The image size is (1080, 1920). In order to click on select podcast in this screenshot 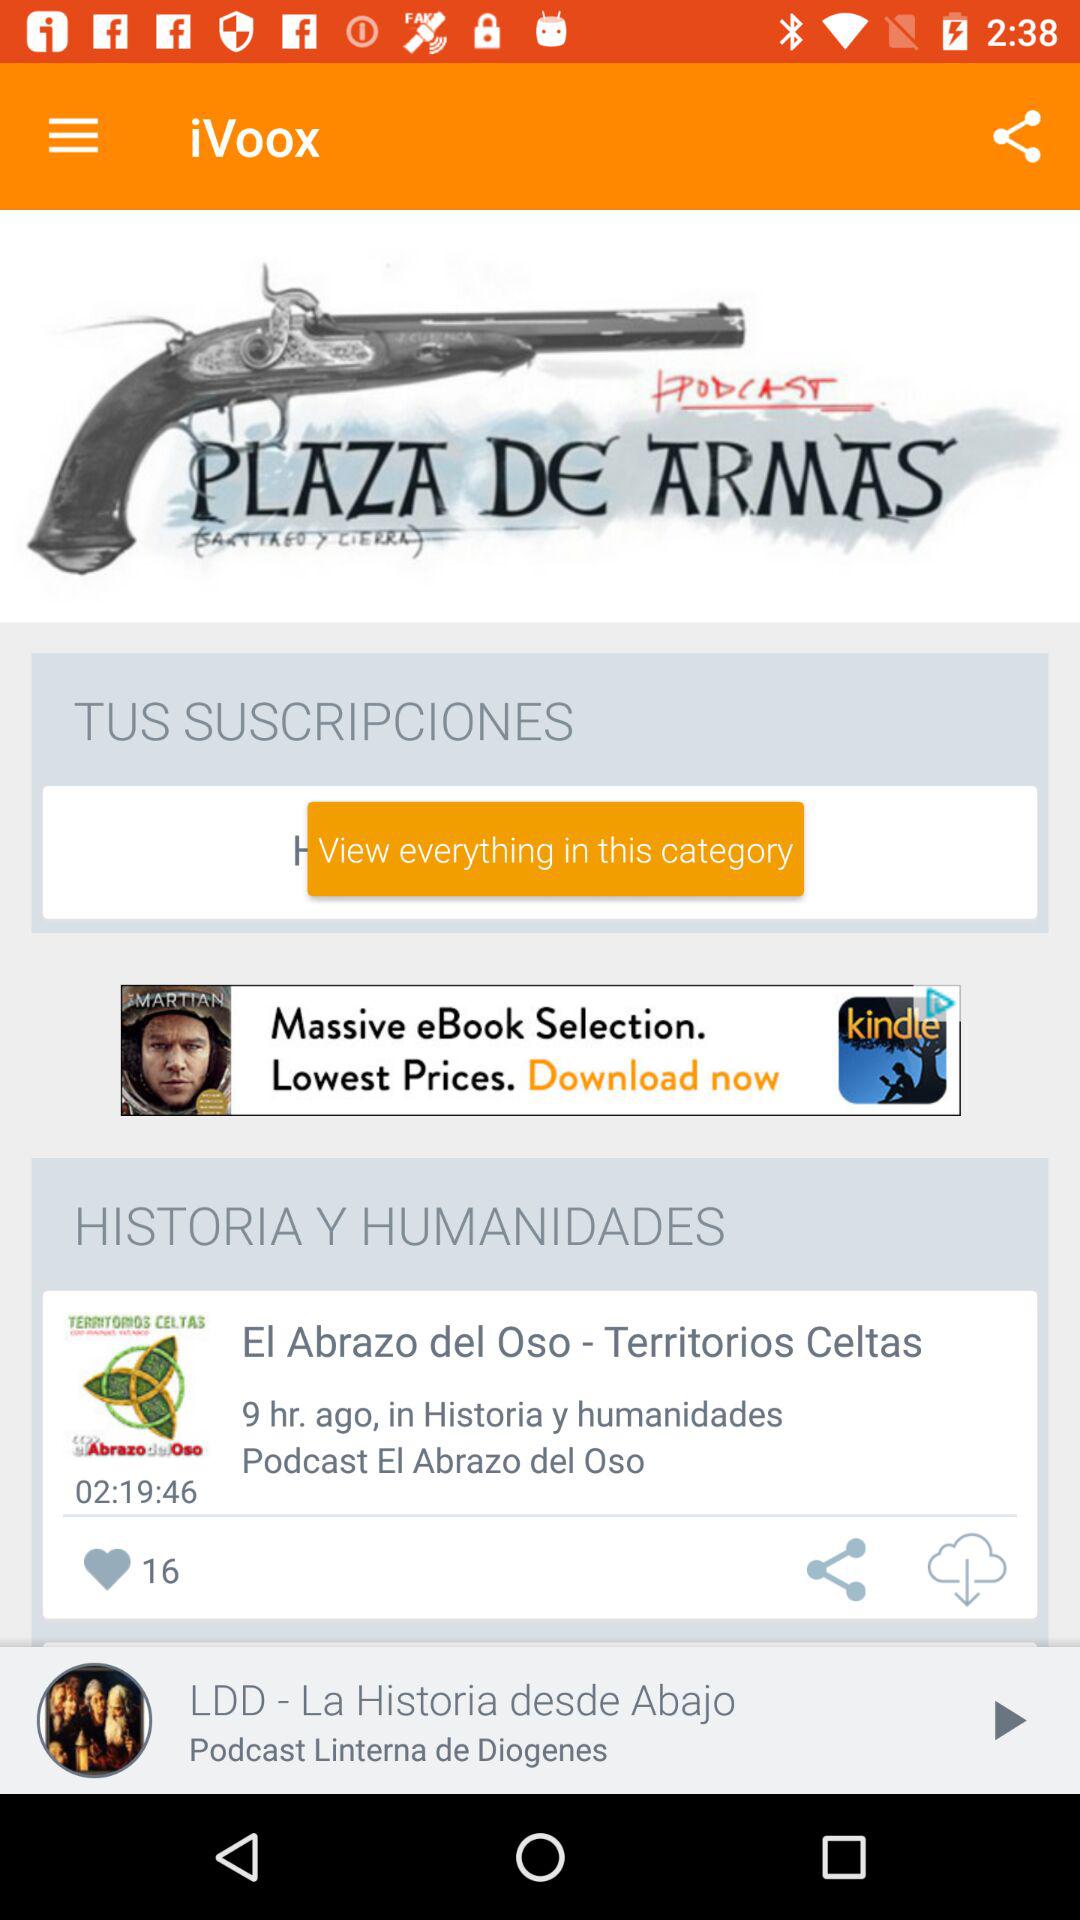, I will do `click(136, 1384)`.